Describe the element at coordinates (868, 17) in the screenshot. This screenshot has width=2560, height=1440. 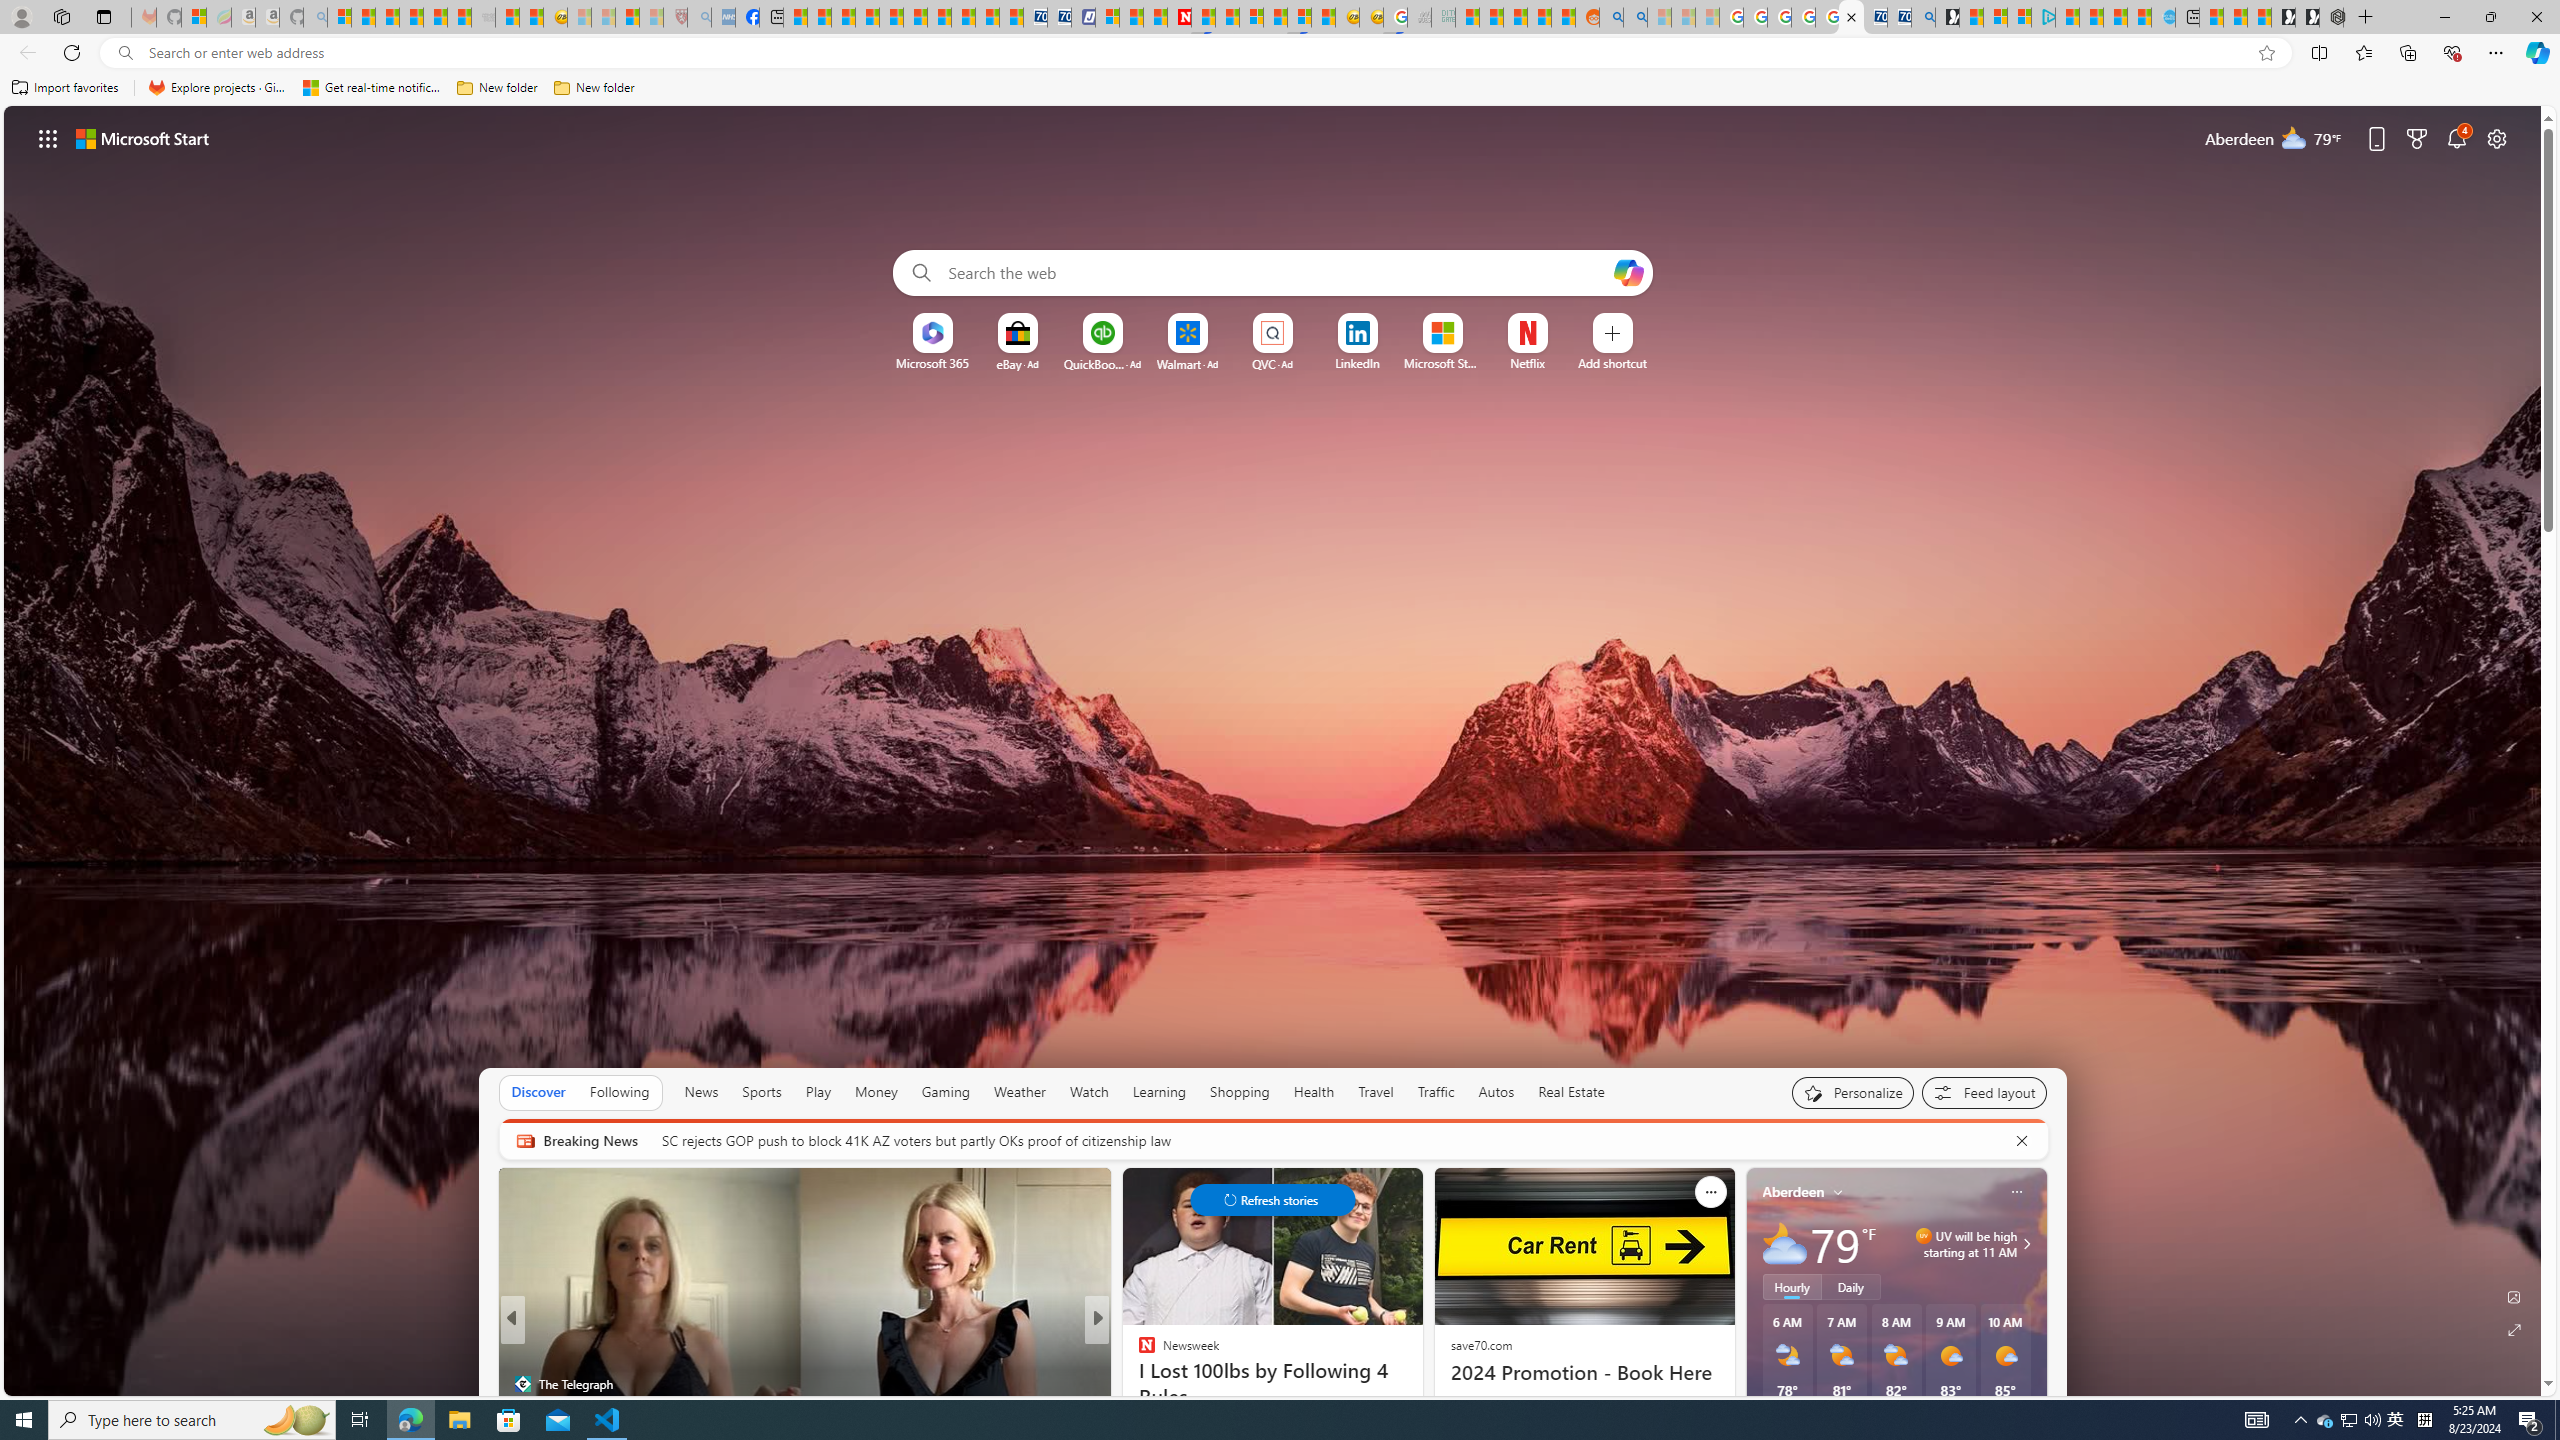
I see `Climate Damage Becomes Too Severe To Reverse` at that location.